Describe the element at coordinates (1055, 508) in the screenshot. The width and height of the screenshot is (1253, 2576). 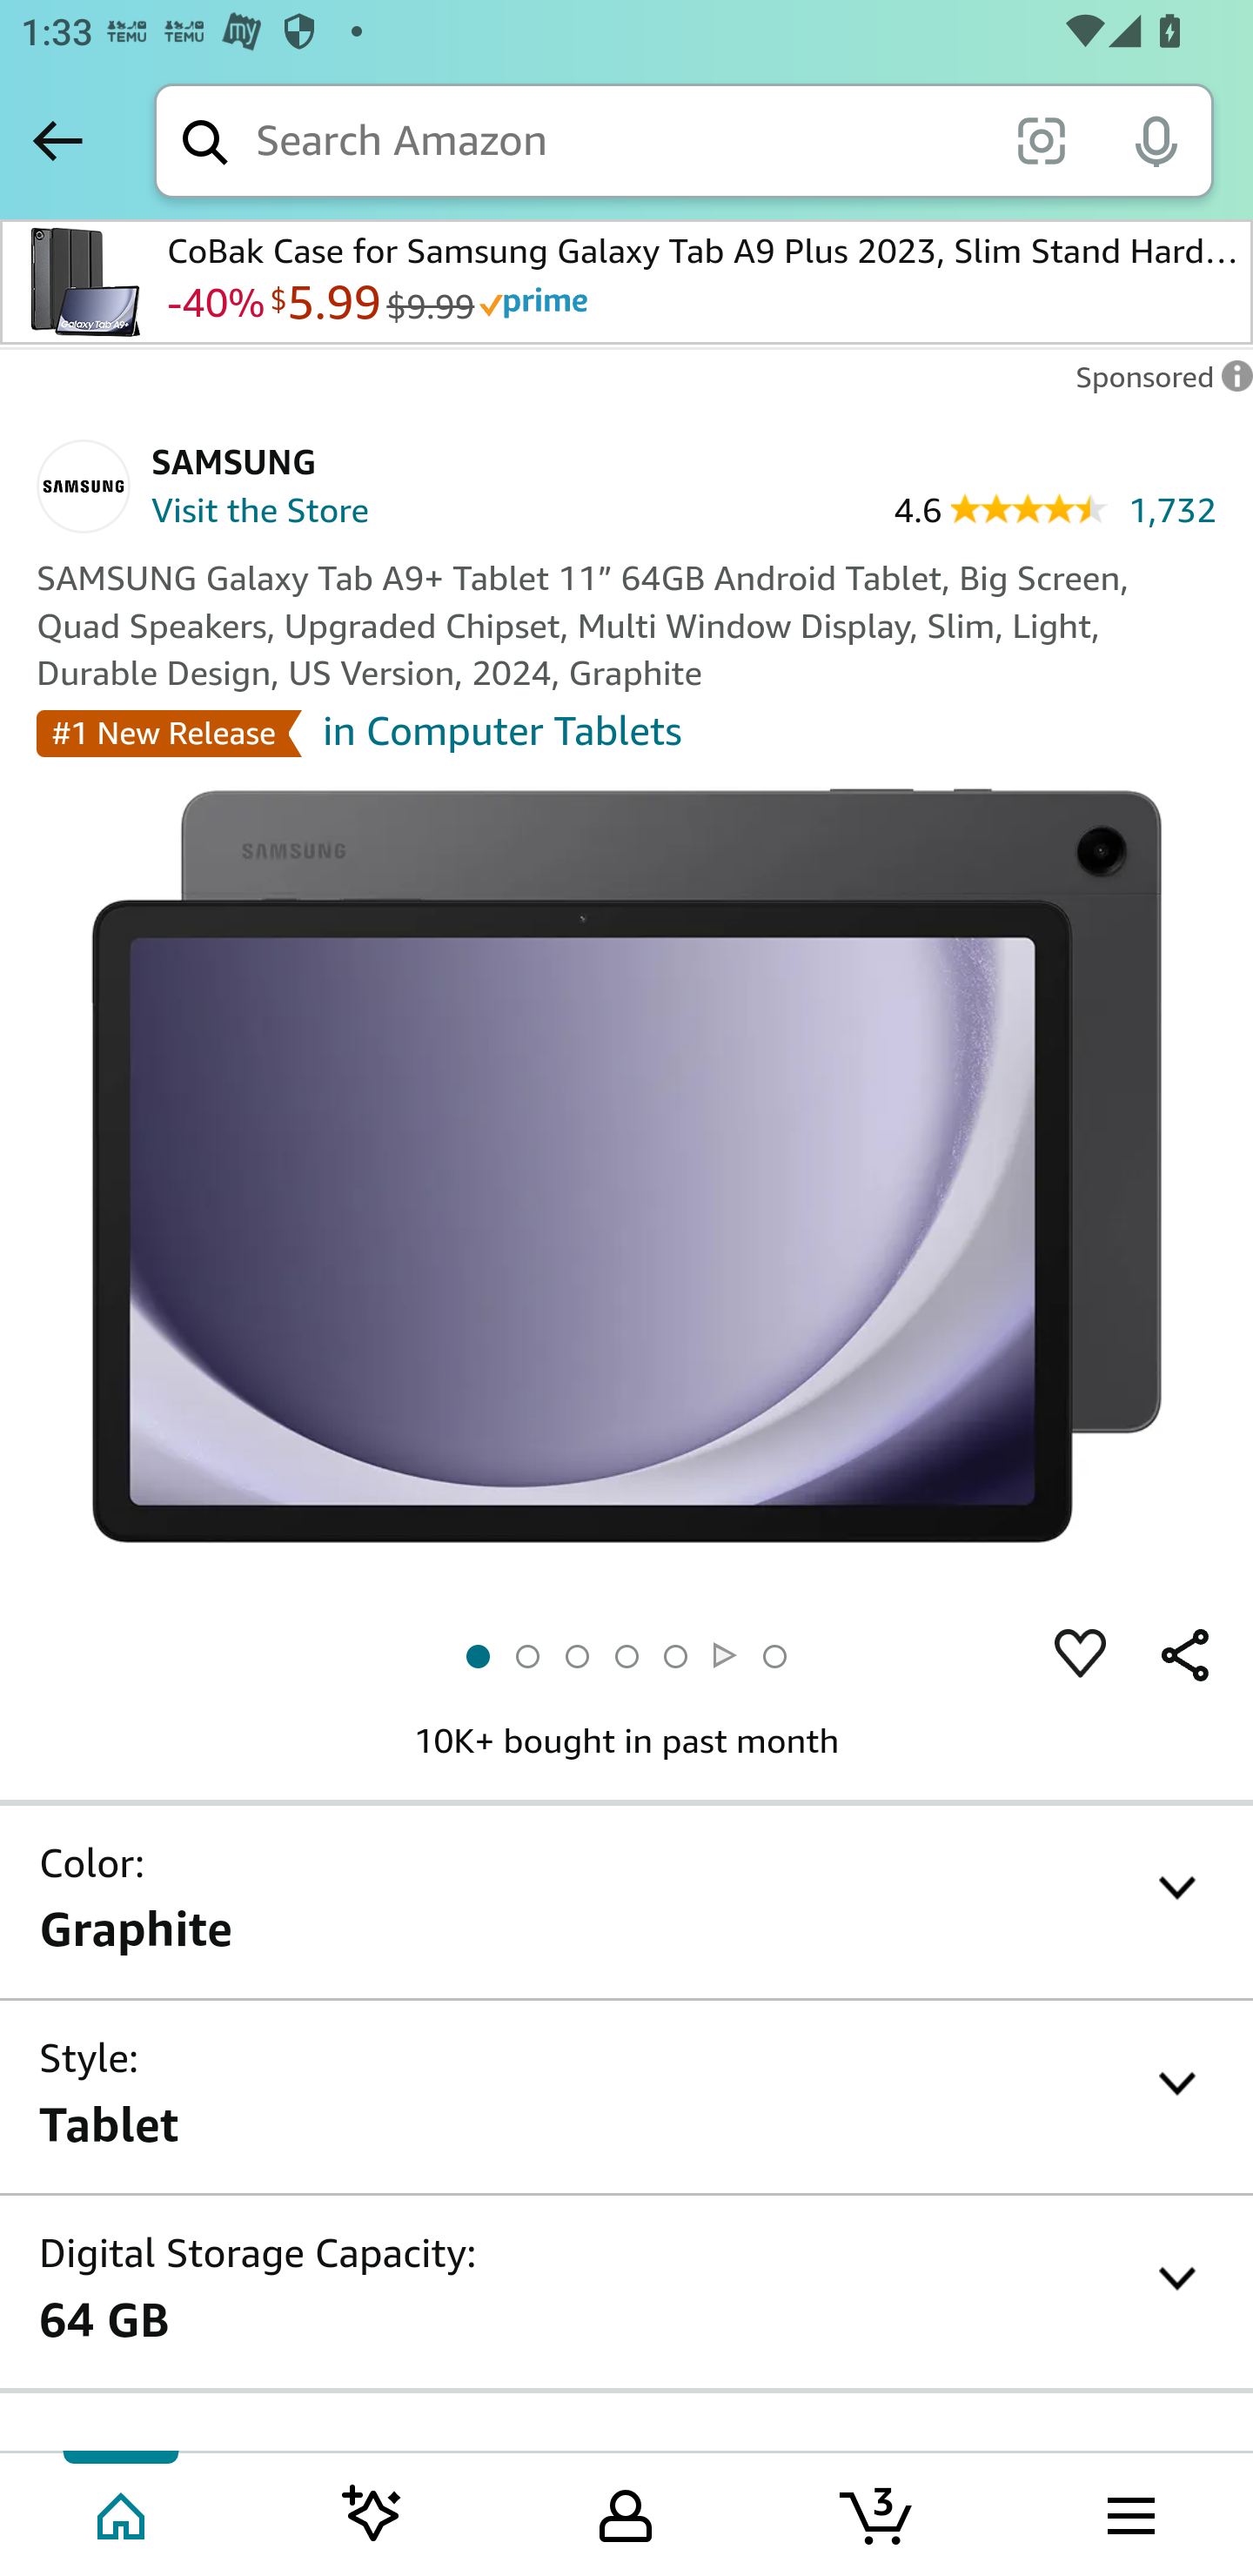
I see `4.6 1,732 4.6  1,732` at that location.